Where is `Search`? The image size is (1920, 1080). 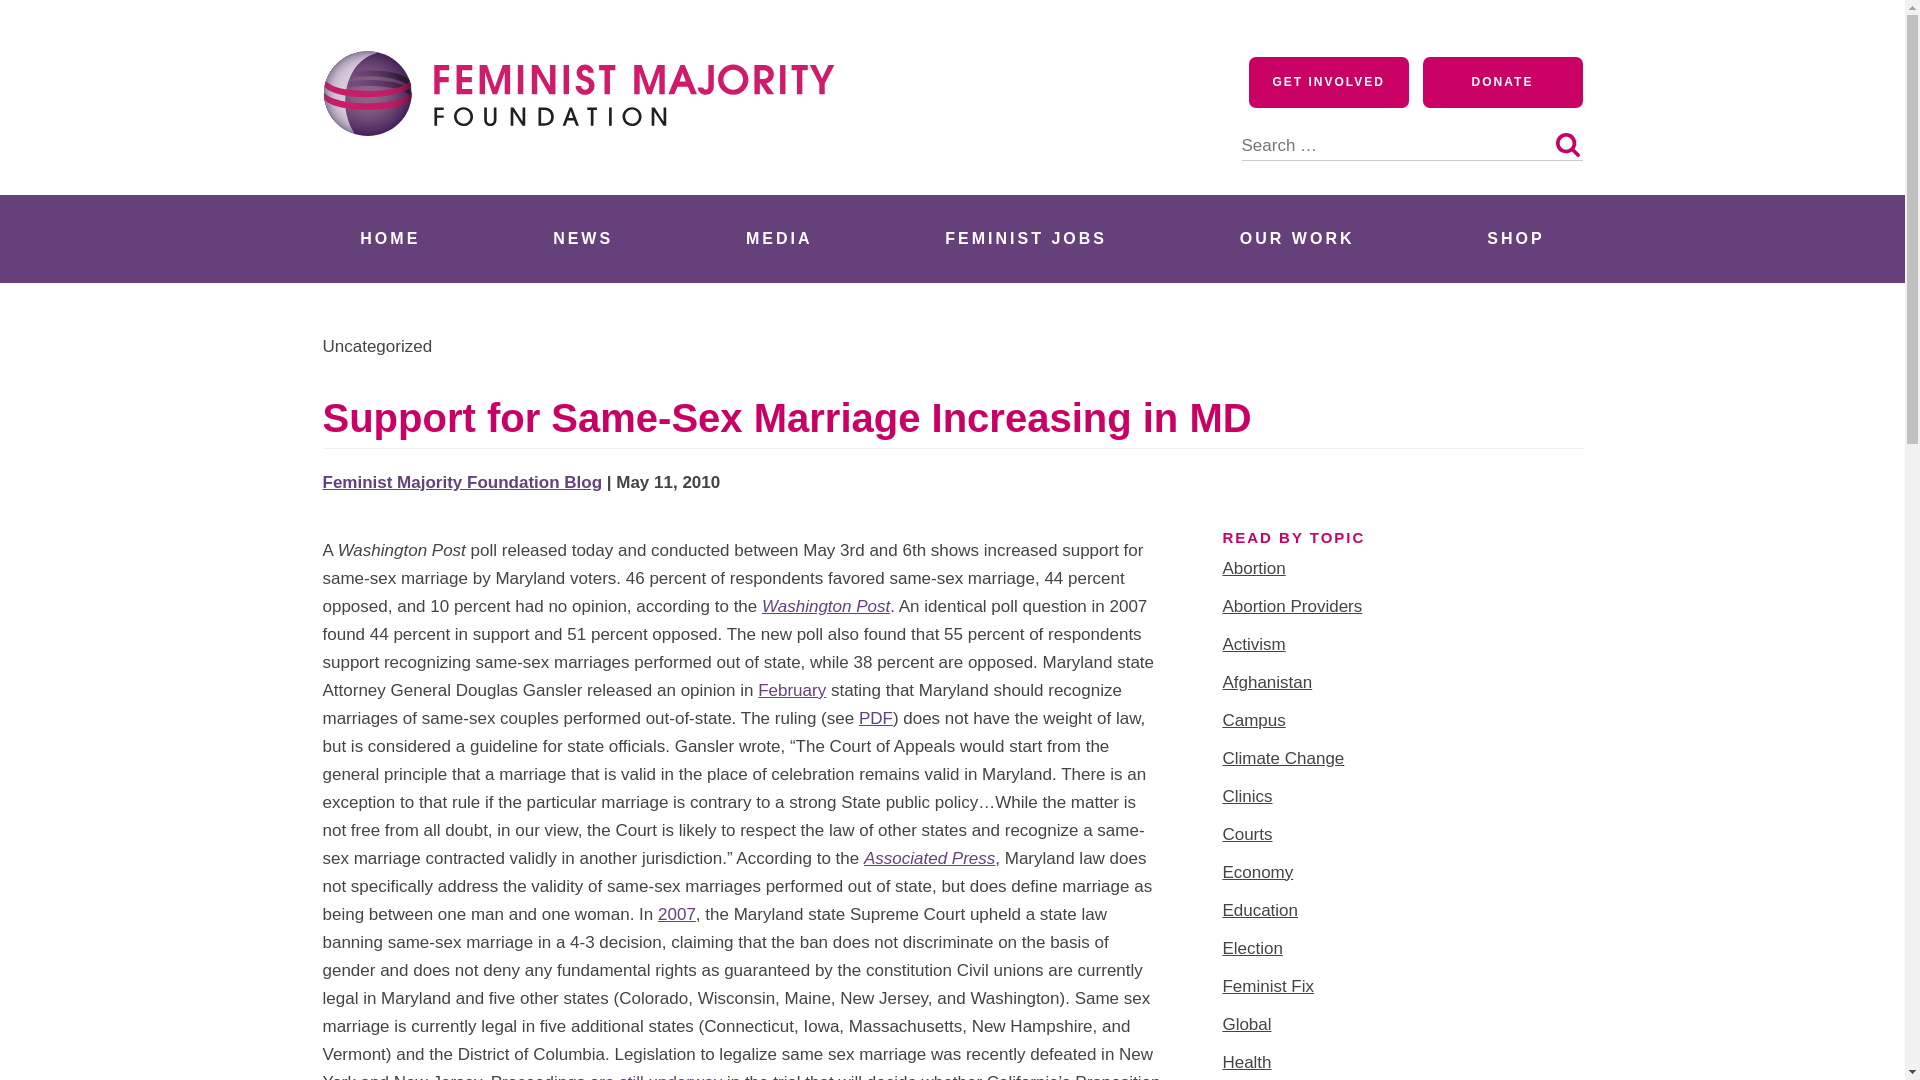 Search is located at coordinates (1566, 144).